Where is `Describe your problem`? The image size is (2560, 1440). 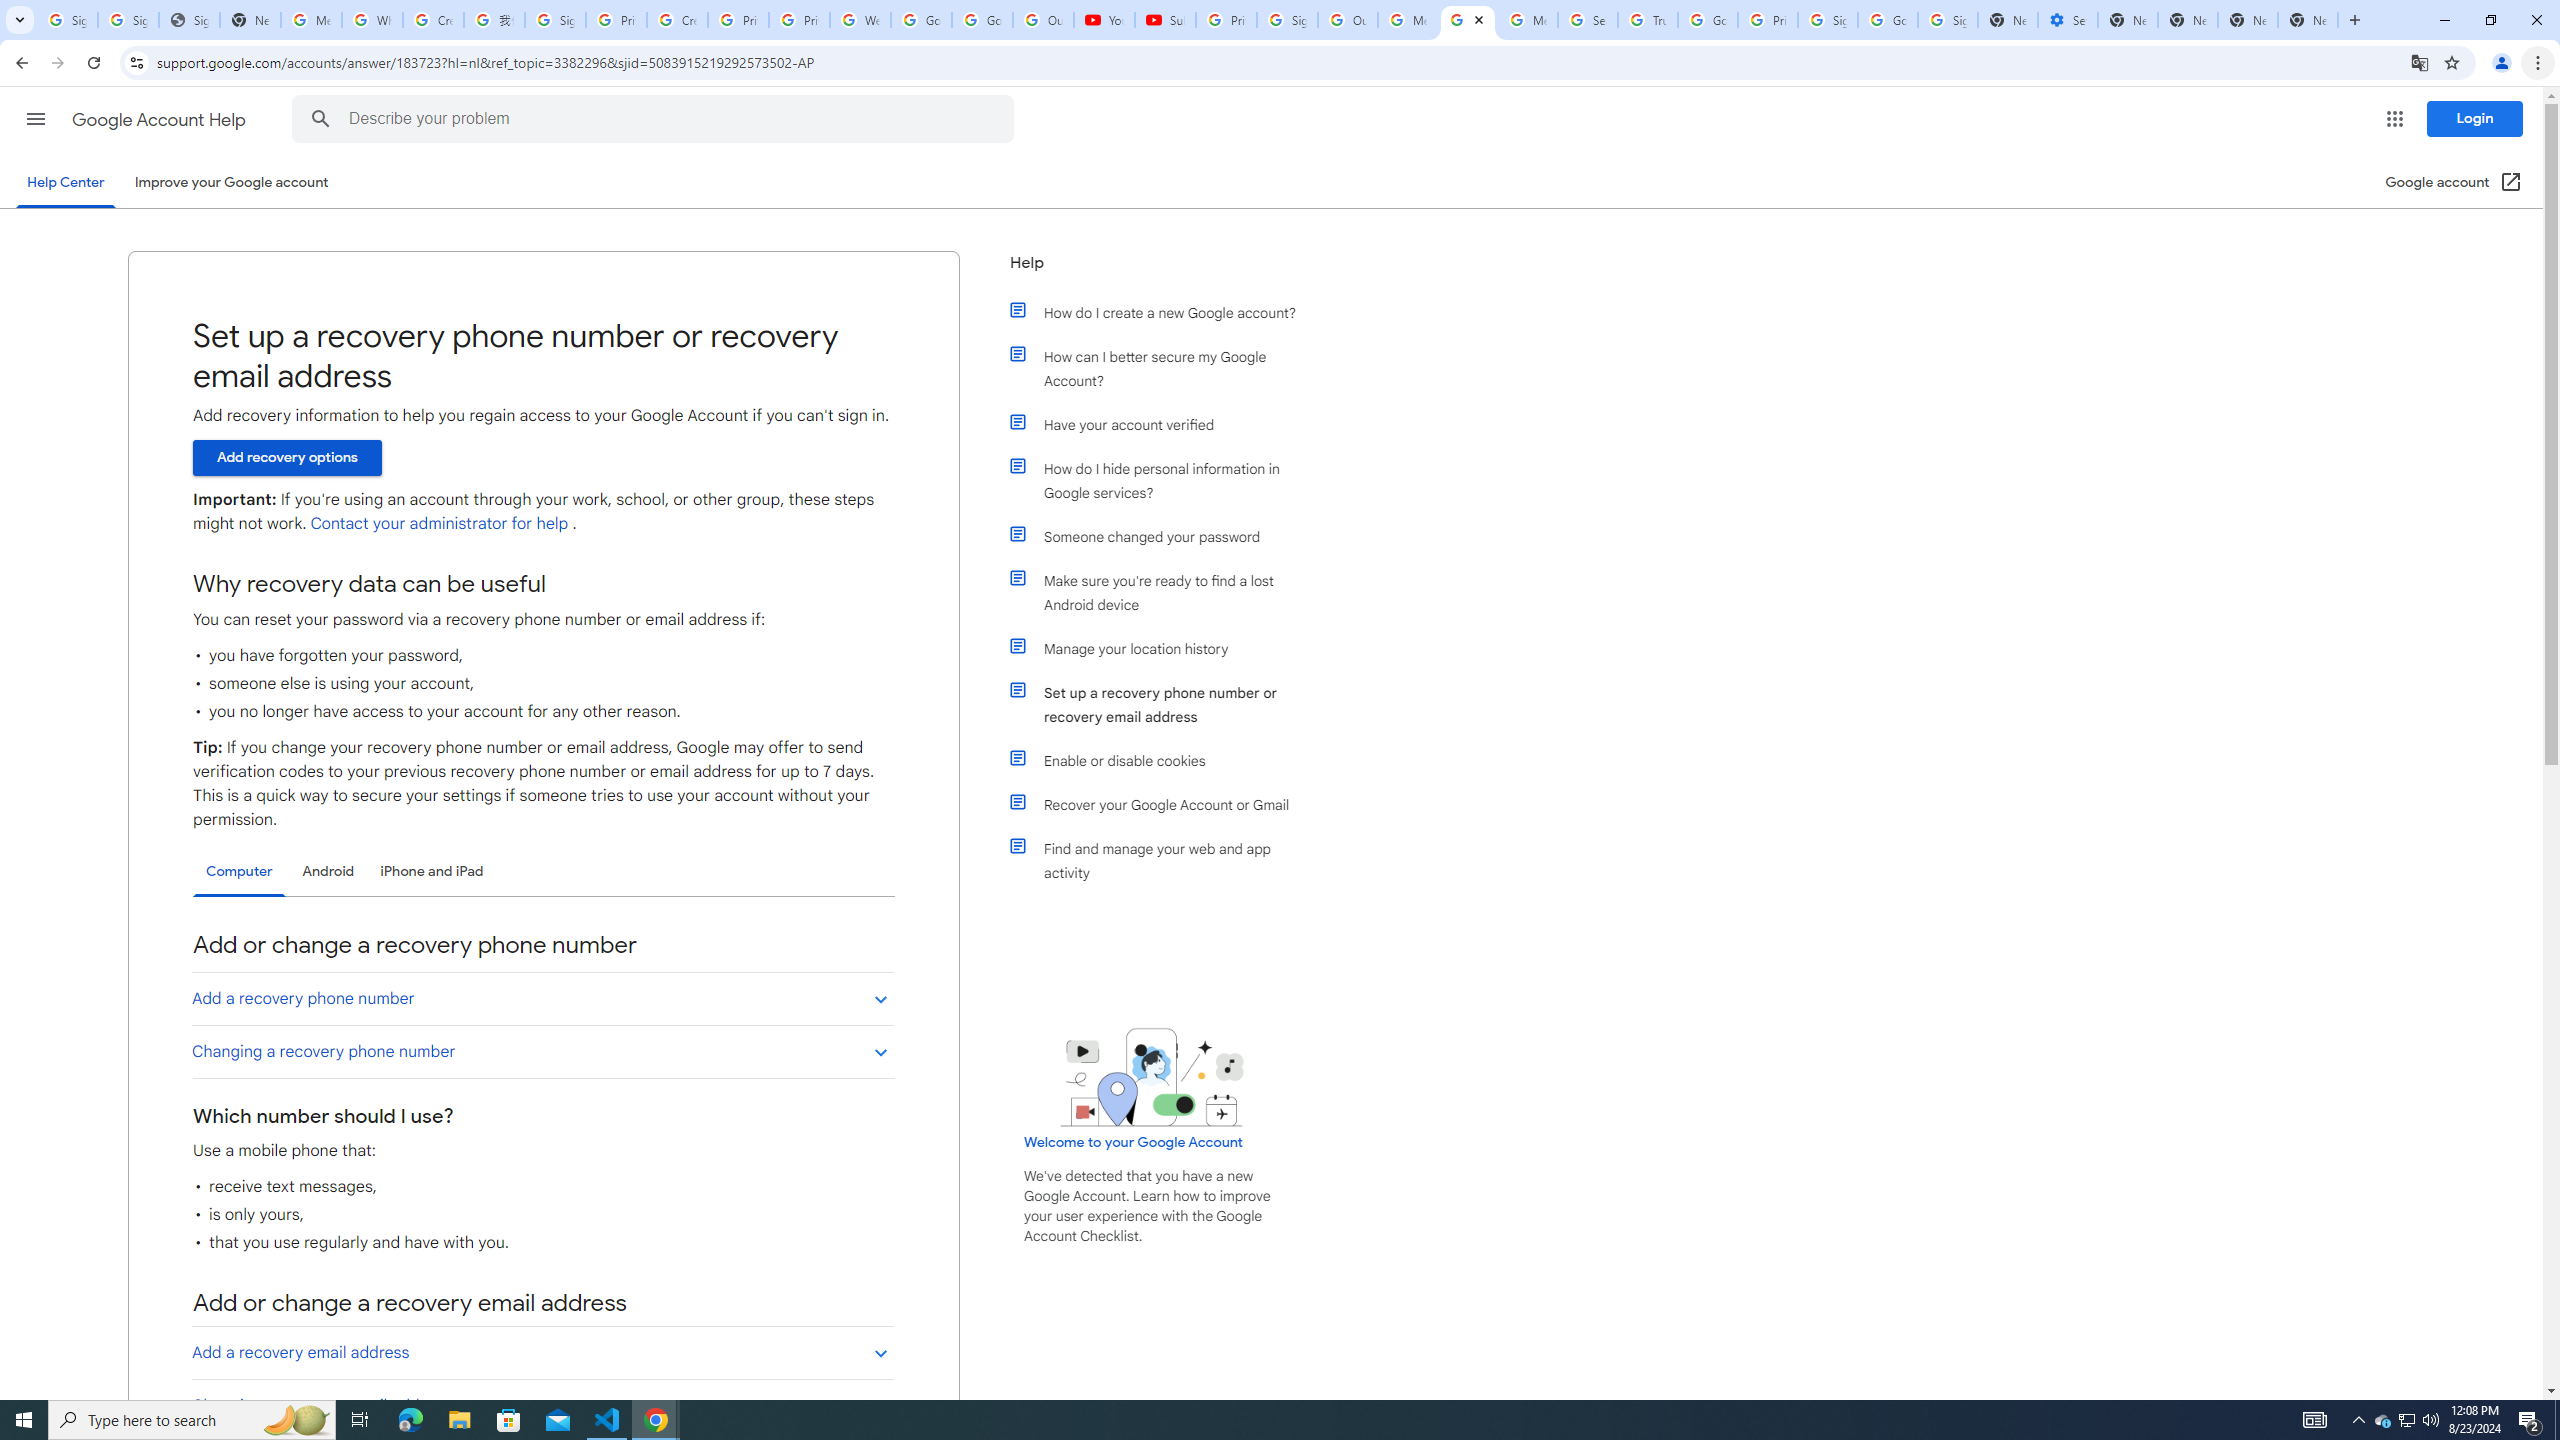
Describe your problem is located at coordinates (656, 119).